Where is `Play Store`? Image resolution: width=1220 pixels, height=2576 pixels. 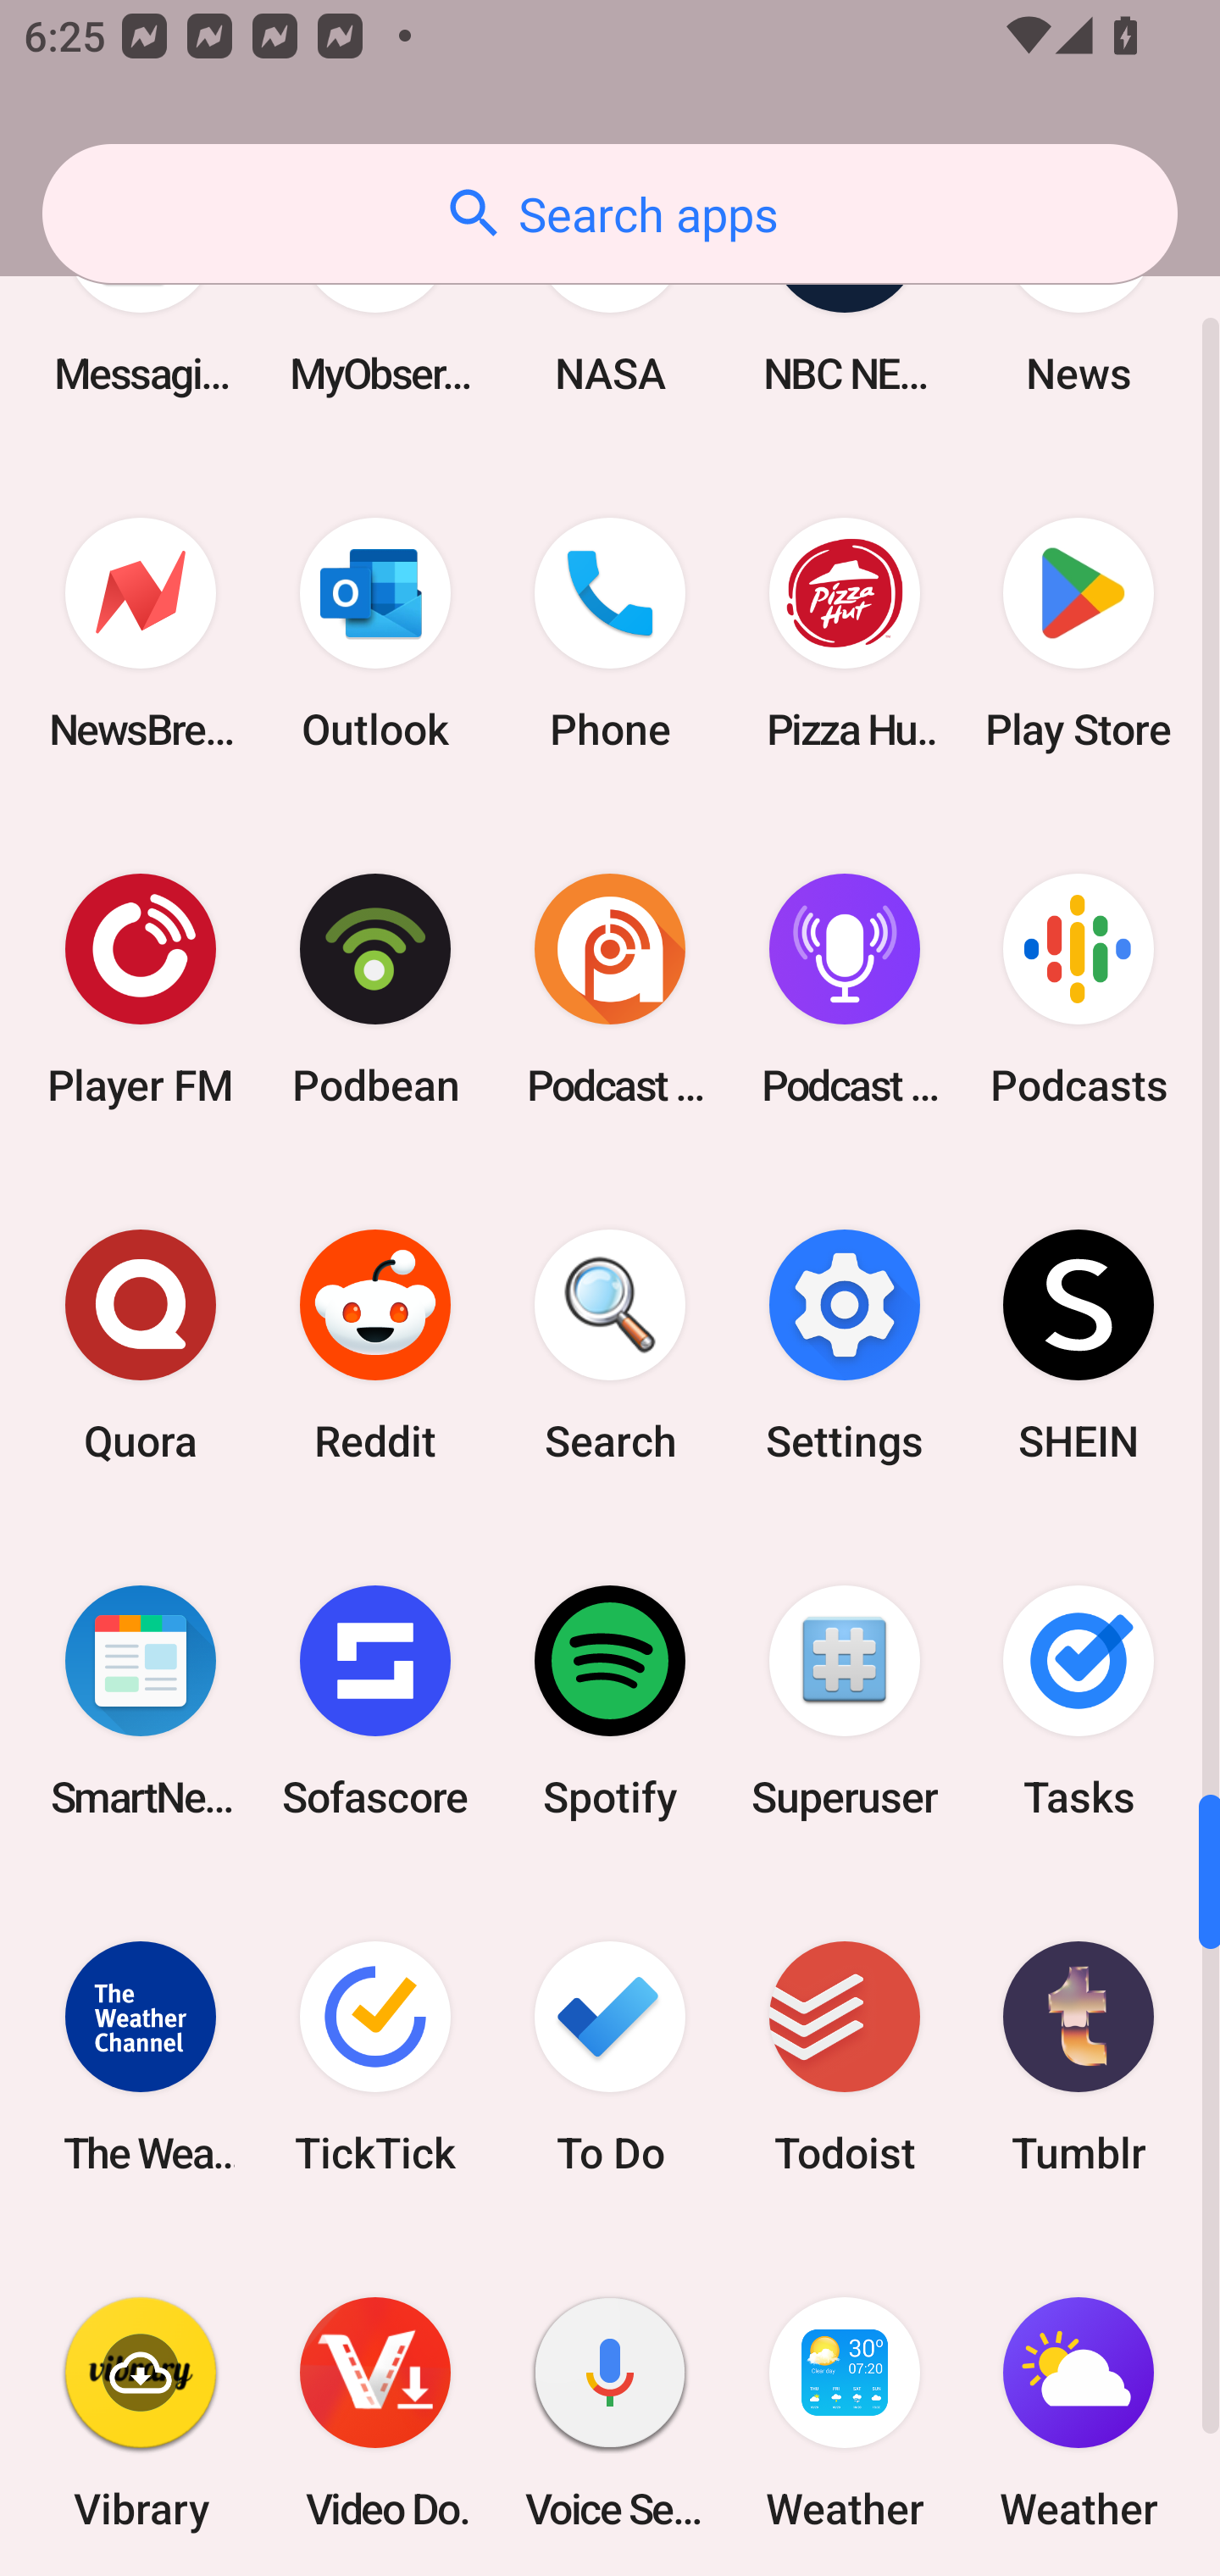 Play Store is located at coordinates (1079, 634).